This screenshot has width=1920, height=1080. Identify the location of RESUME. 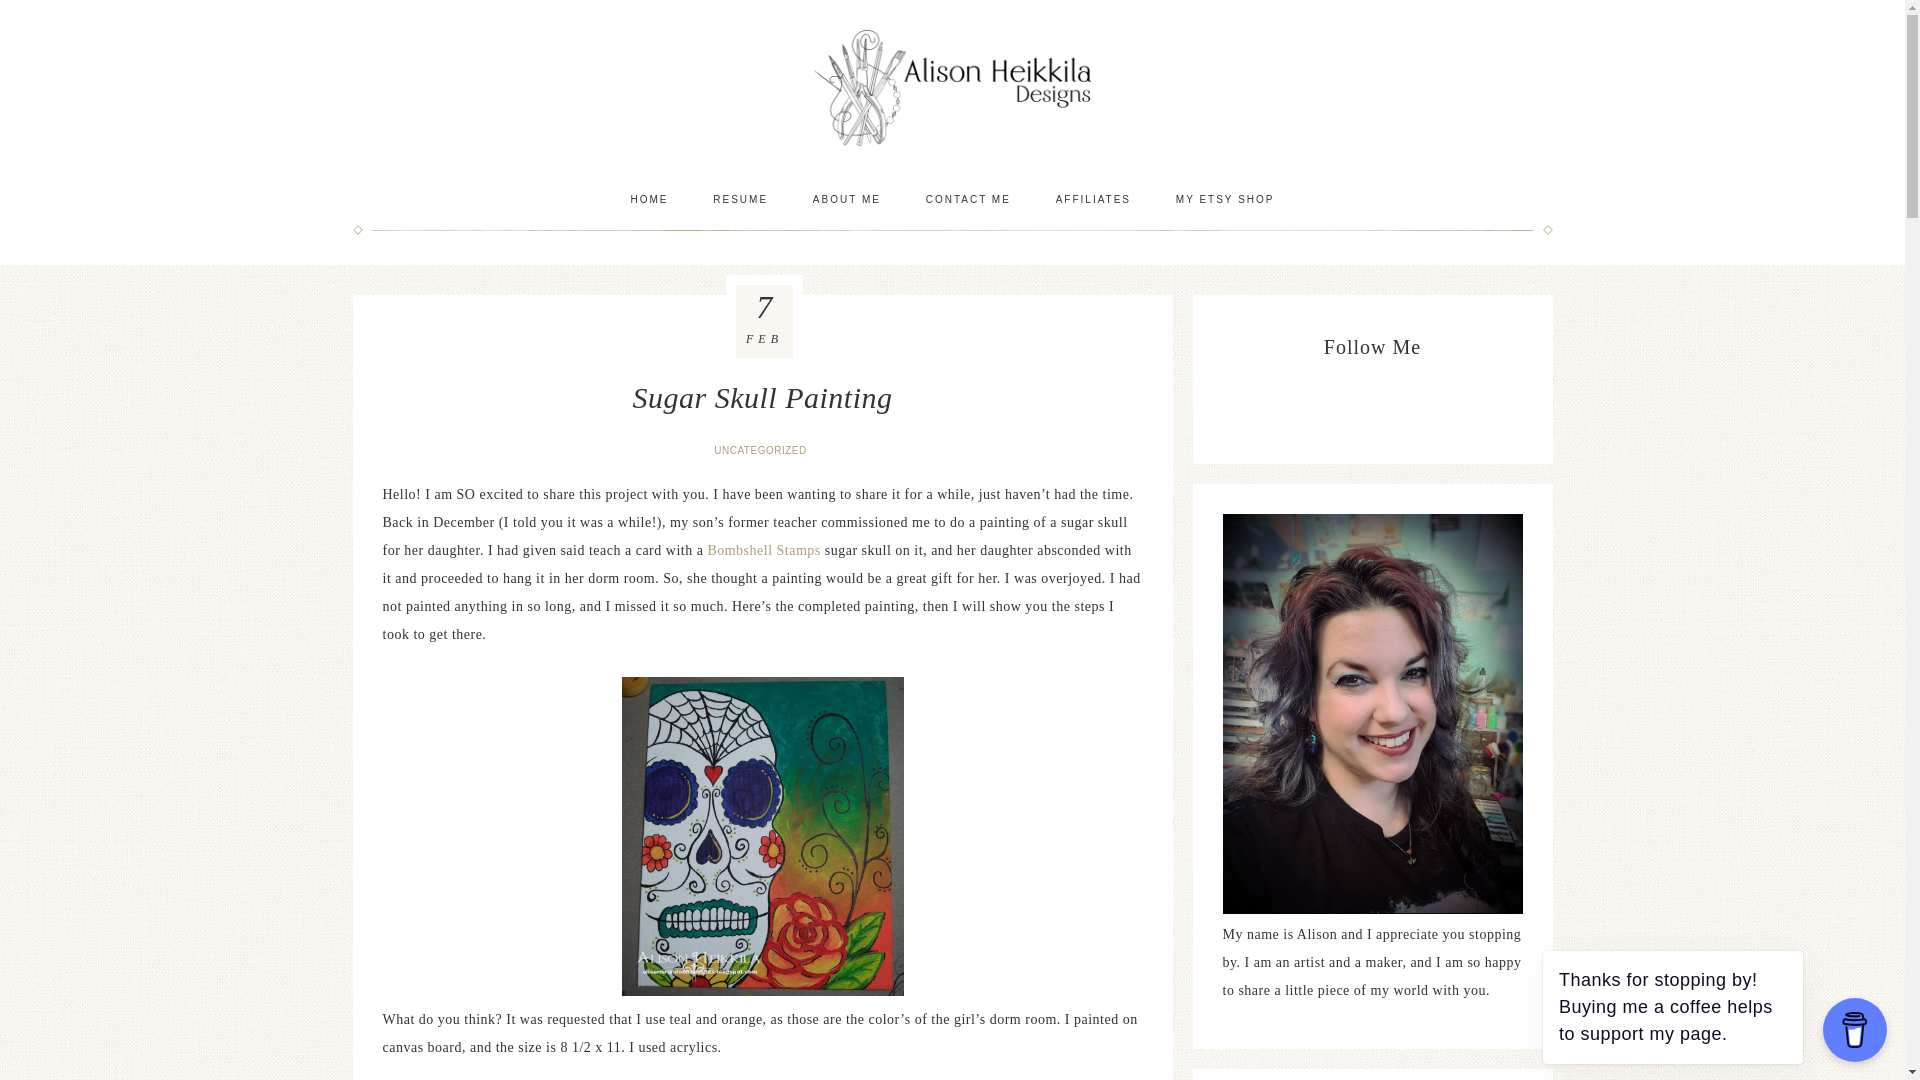
(740, 199).